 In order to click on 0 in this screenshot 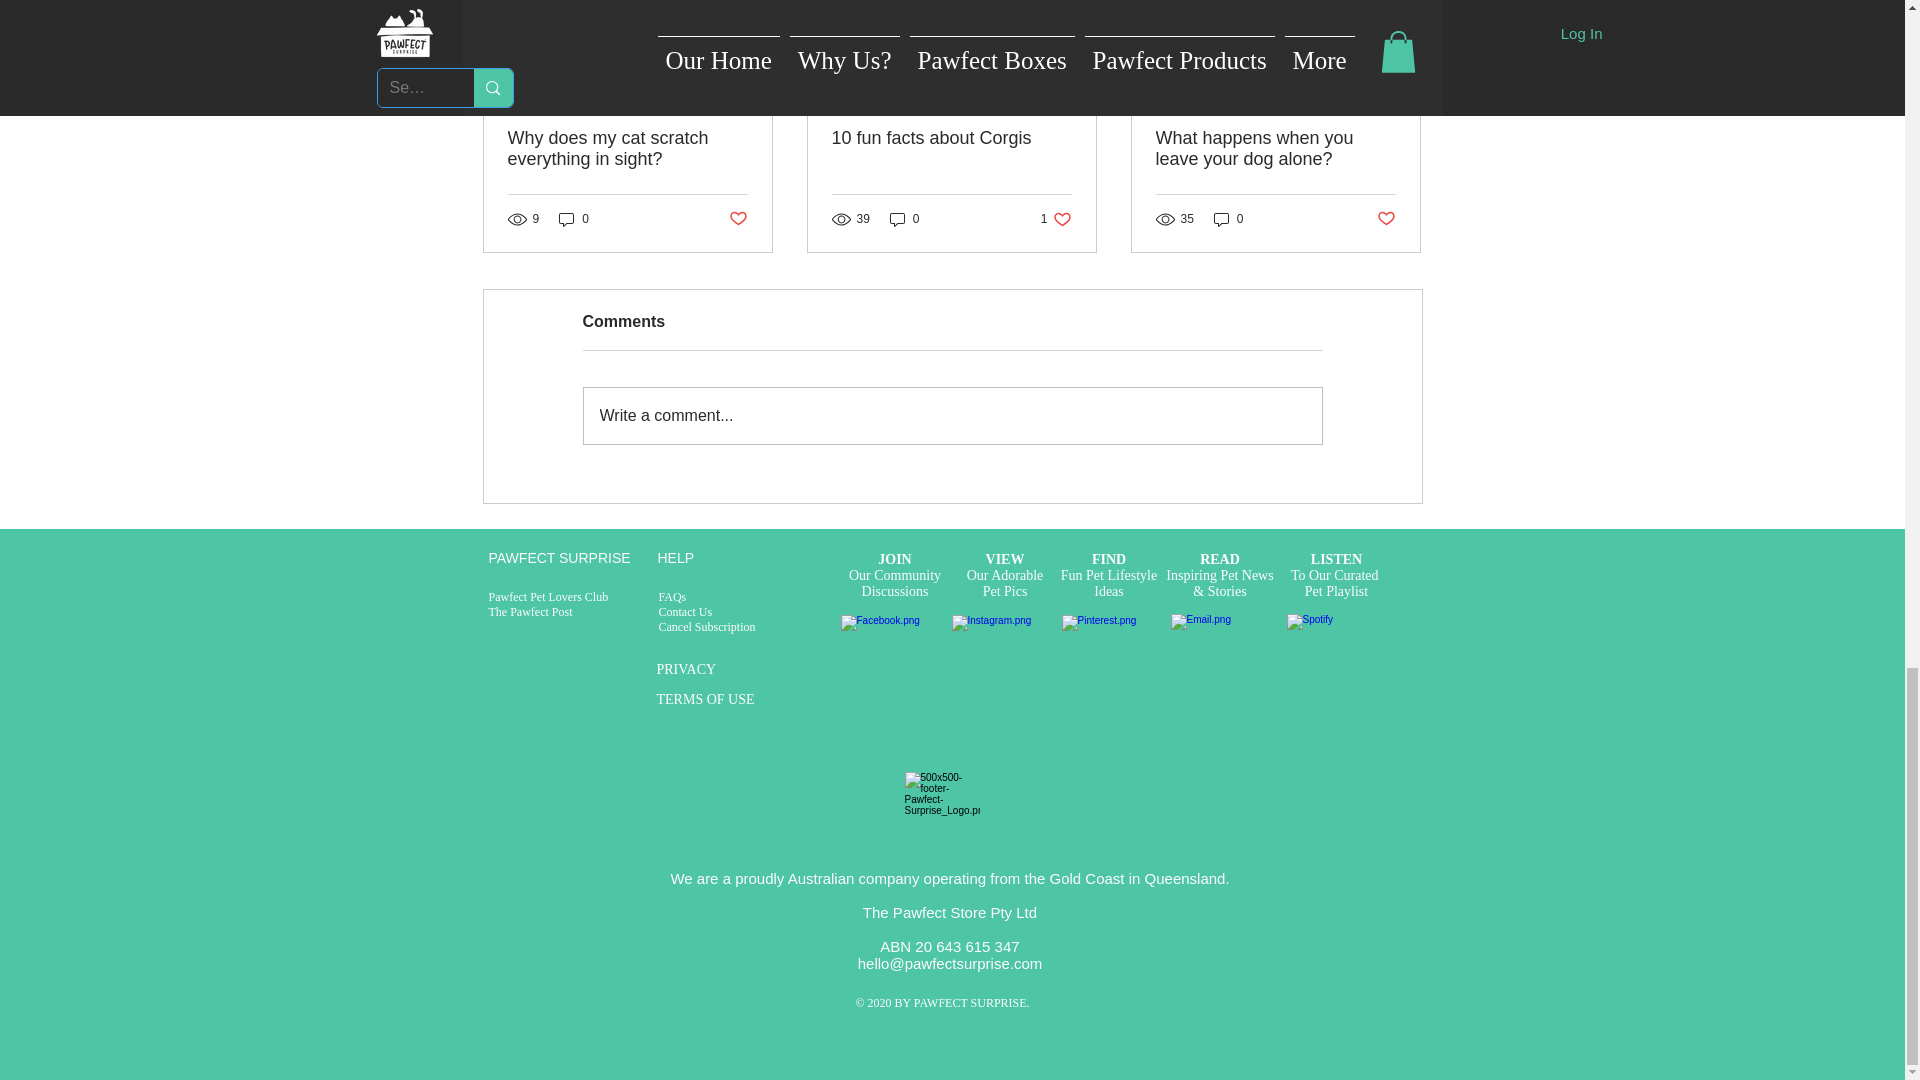, I will do `click(736, 220)`.